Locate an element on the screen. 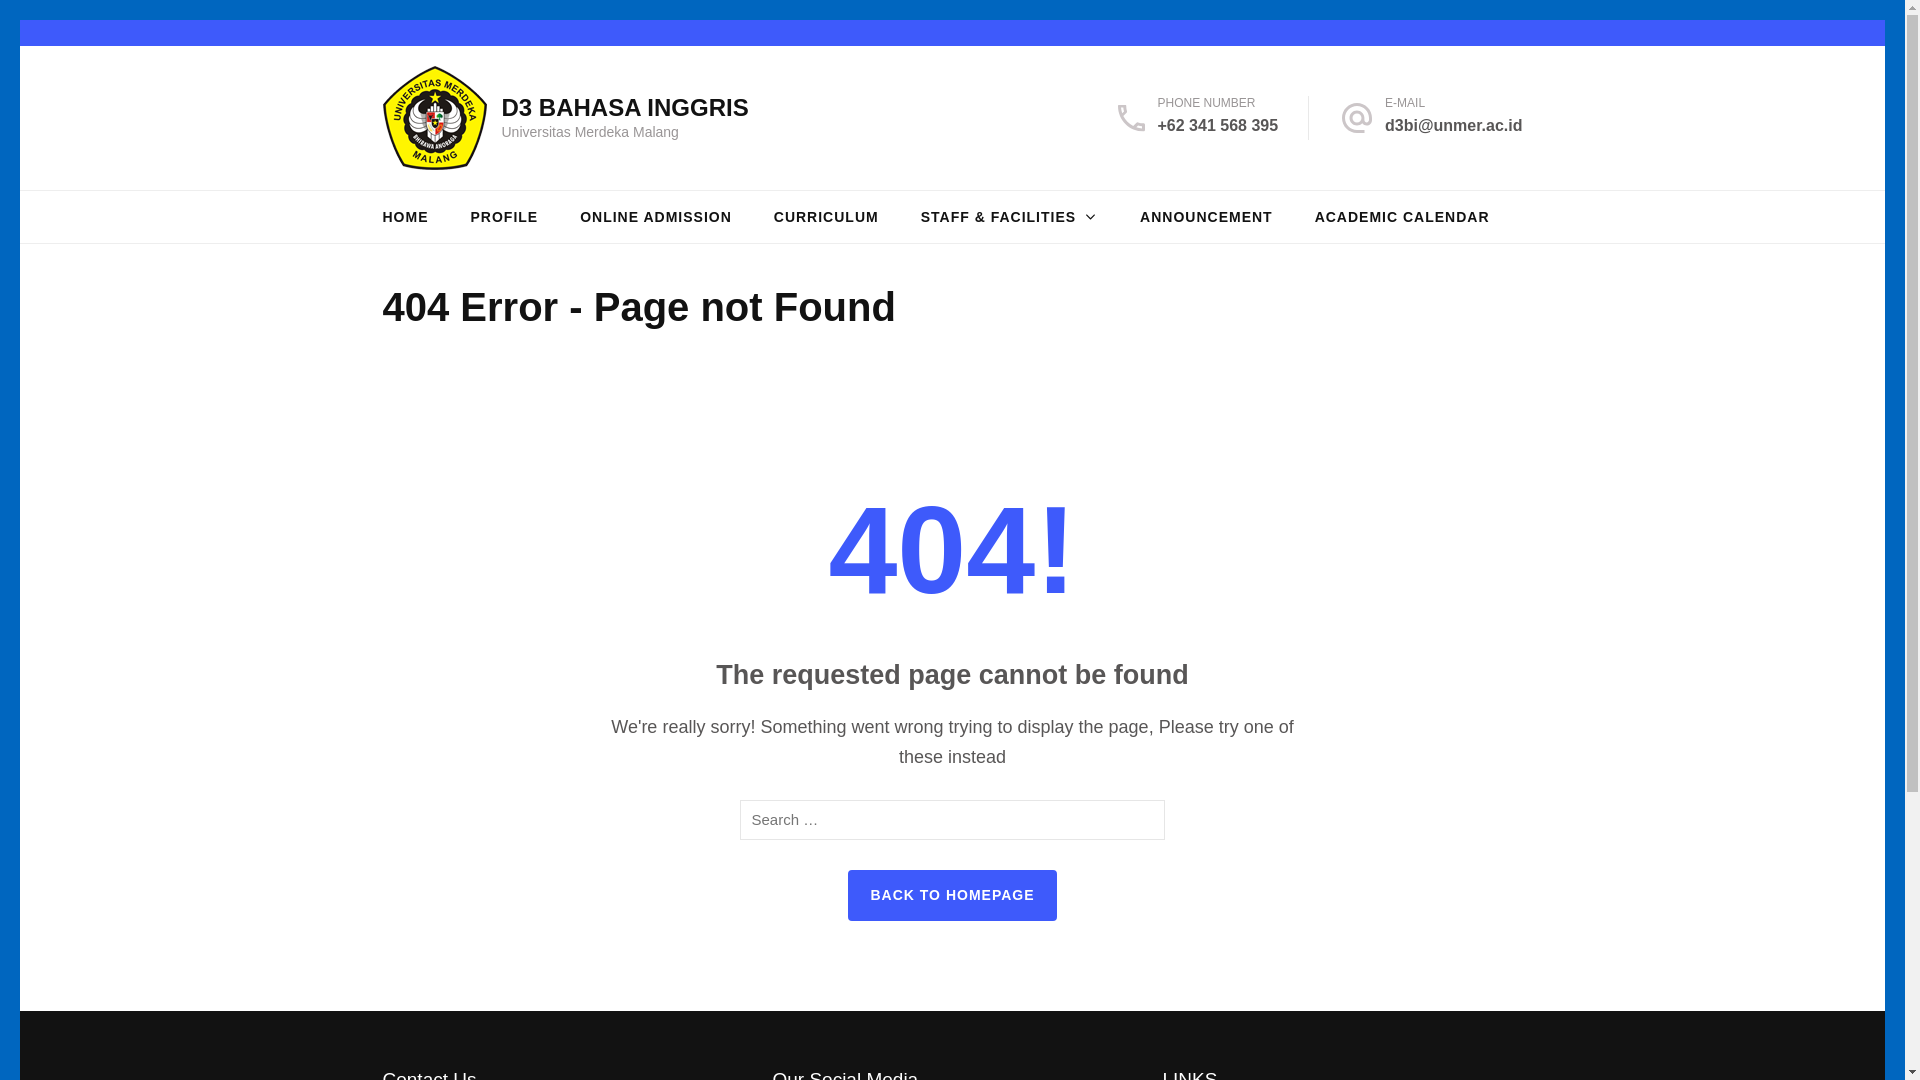 Image resolution: width=1920 pixels, height=1080 pixels. Search is located at coordinates (1142, 820).